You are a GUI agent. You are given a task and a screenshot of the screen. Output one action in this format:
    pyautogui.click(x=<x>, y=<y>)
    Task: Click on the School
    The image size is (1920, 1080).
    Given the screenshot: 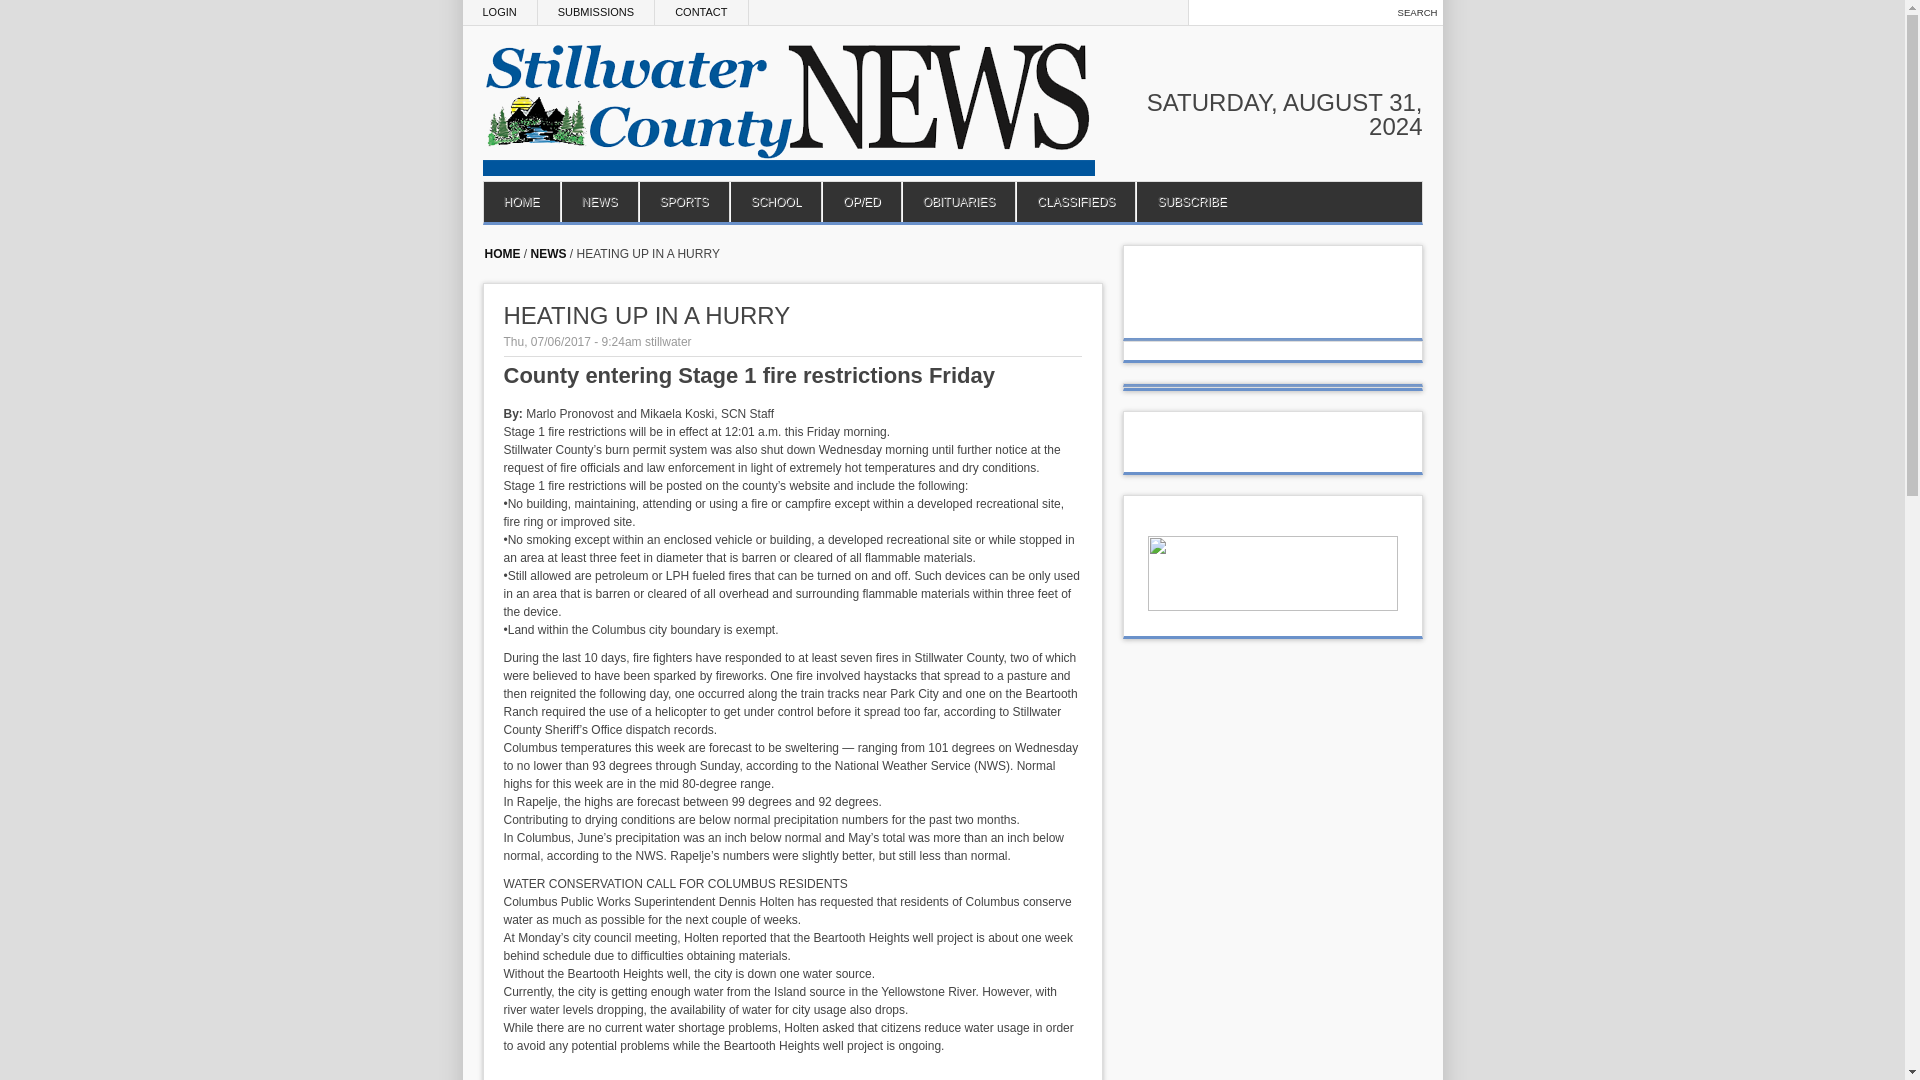 What is the action you would take?
    pyautogui.click(x=776, y=202)
    